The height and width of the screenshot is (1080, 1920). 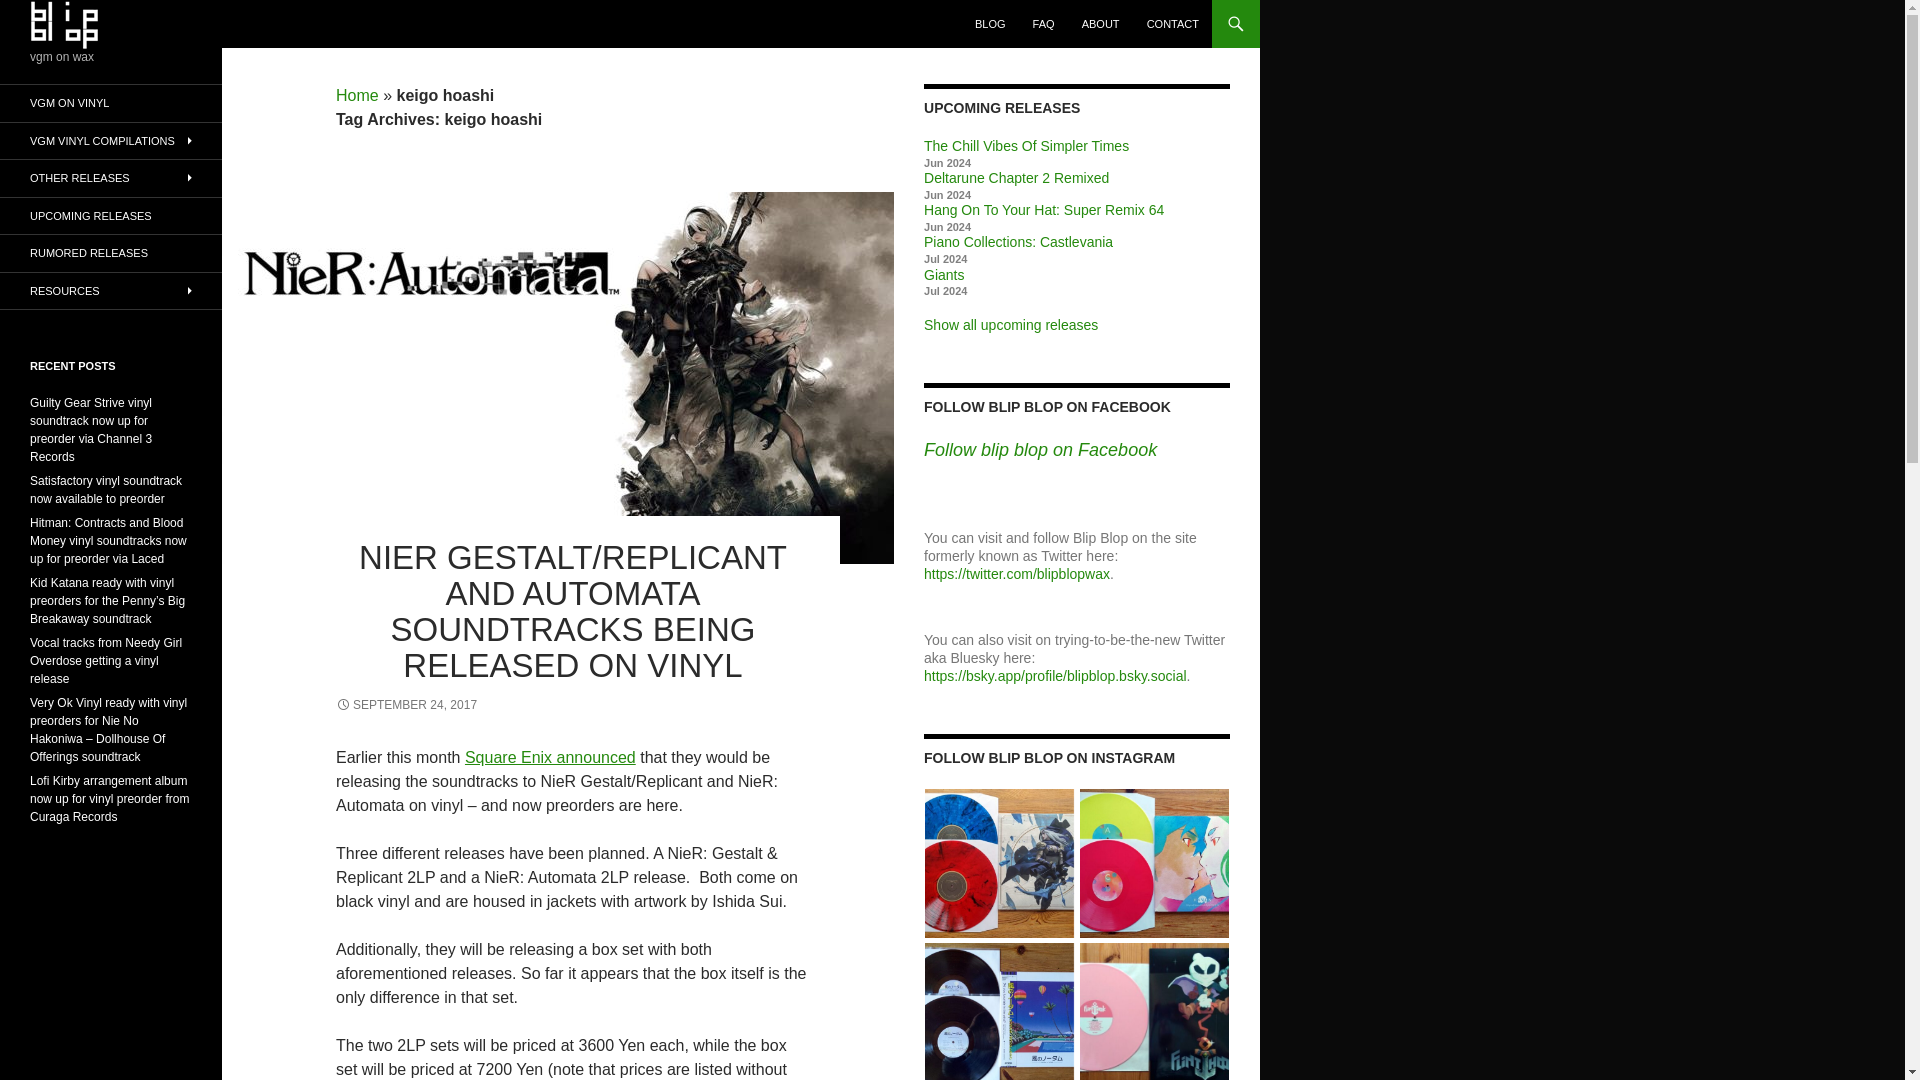 What do you see at coordinates (1010, 324) in the screenshot?
I see `Show all upcoming releases` at bounding box center [1010, 324].